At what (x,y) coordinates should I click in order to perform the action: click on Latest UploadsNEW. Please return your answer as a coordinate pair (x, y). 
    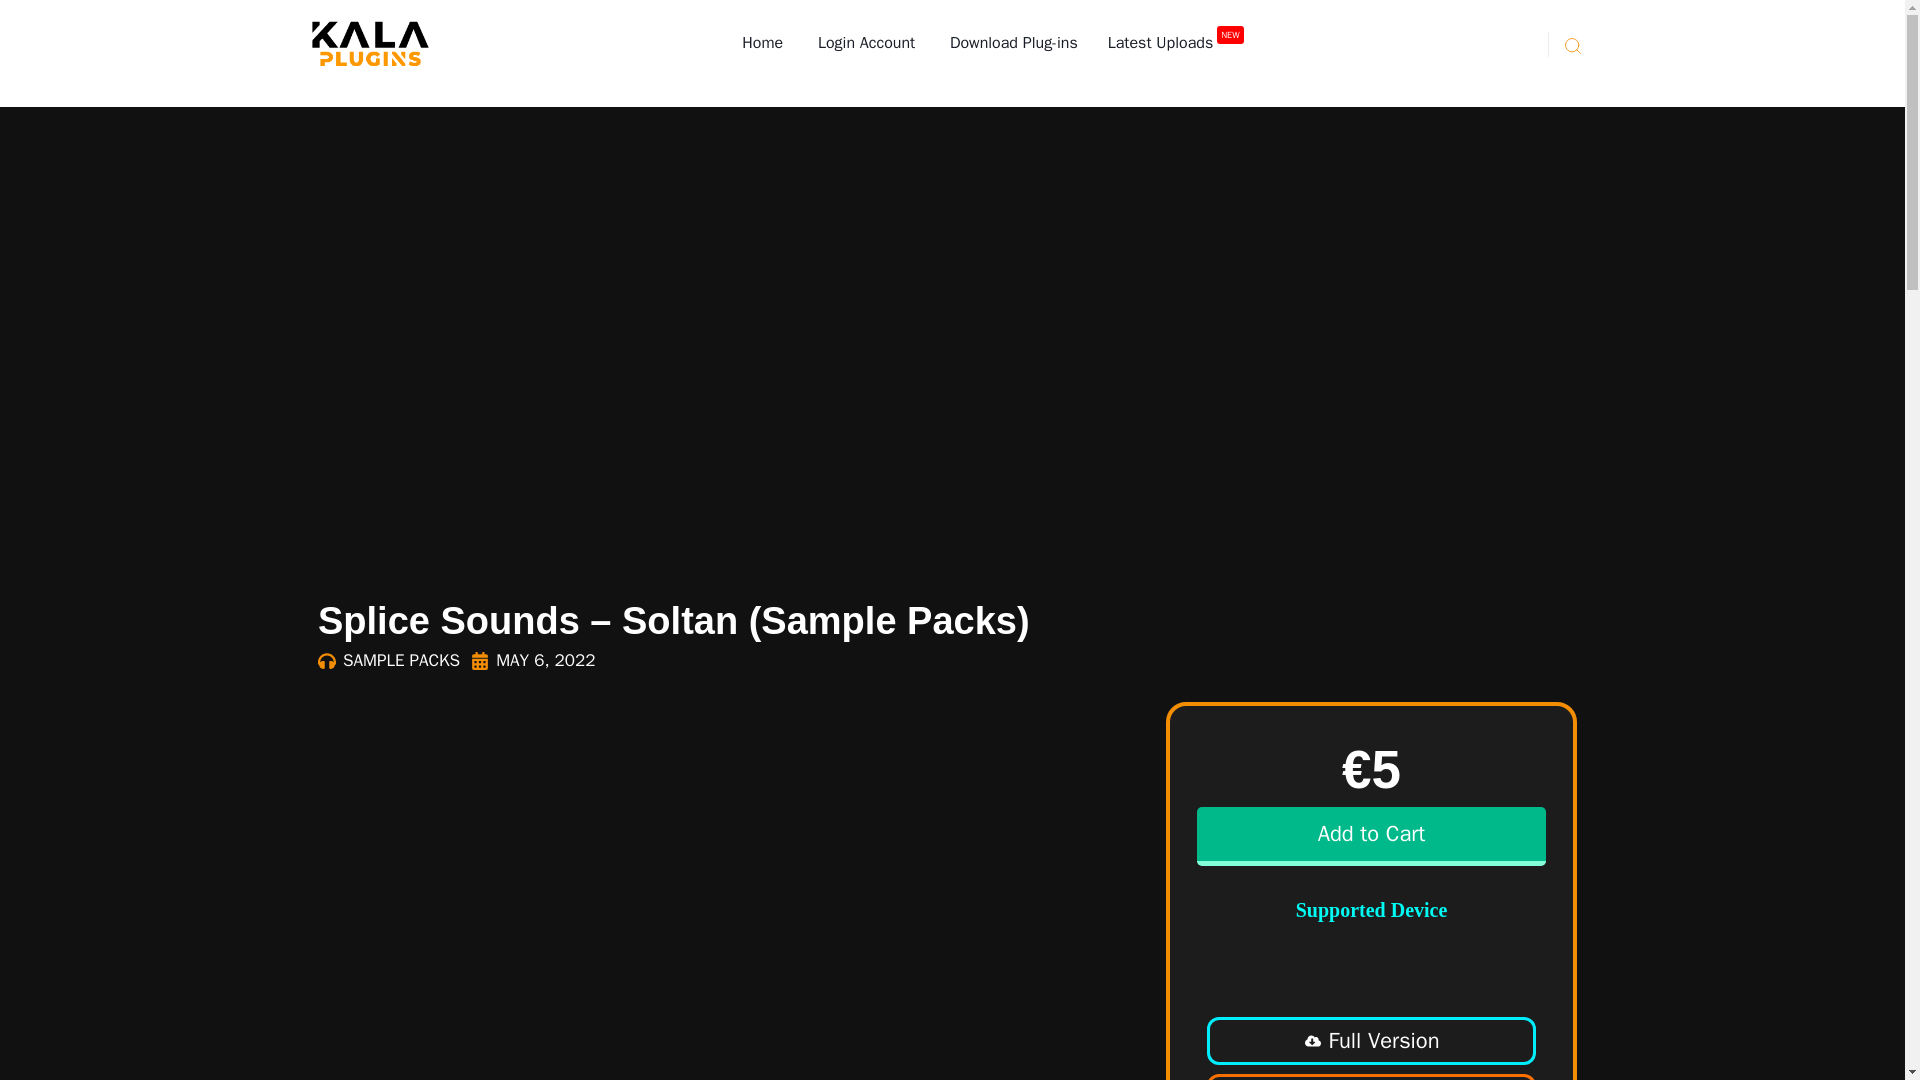
    Looking at the image, I should click on (1176, 44).